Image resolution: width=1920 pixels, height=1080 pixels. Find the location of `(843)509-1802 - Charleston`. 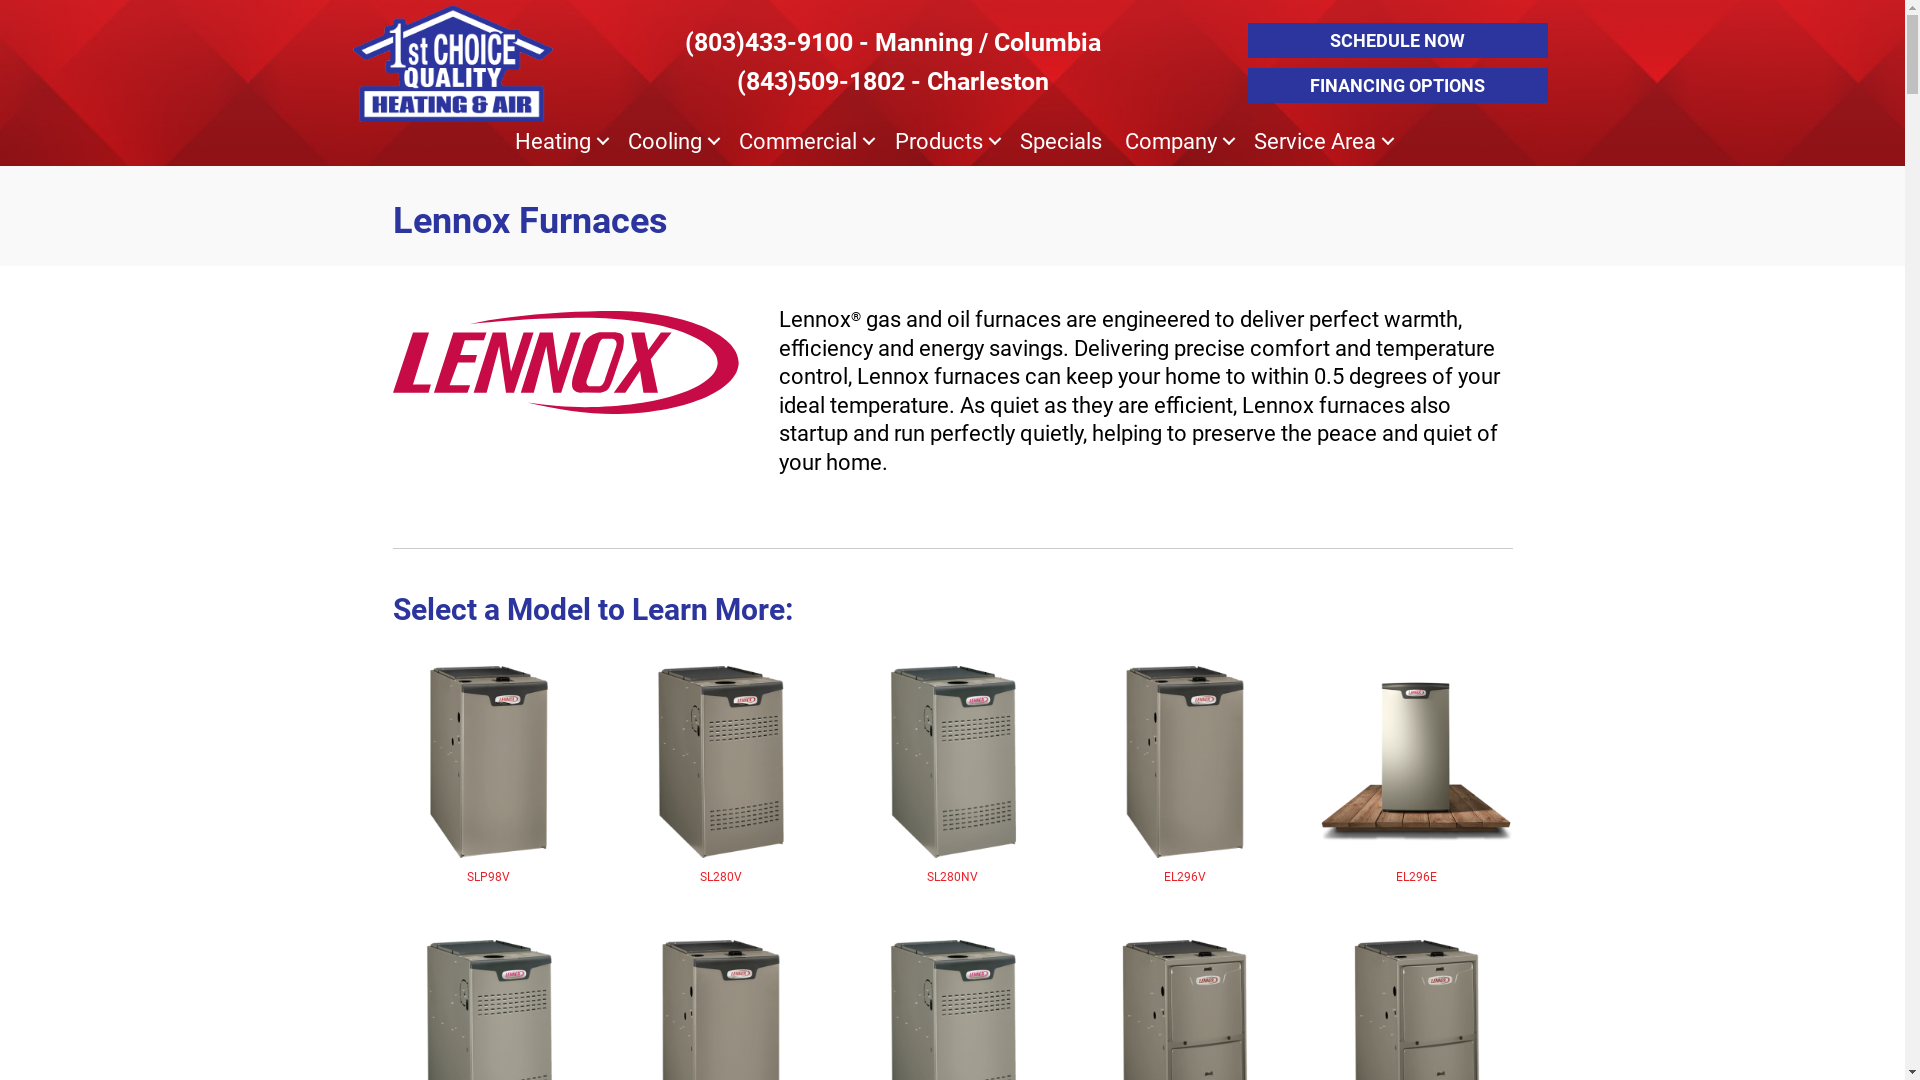

(843)509-1802 - Charleston is located at coordinates (892, 82).